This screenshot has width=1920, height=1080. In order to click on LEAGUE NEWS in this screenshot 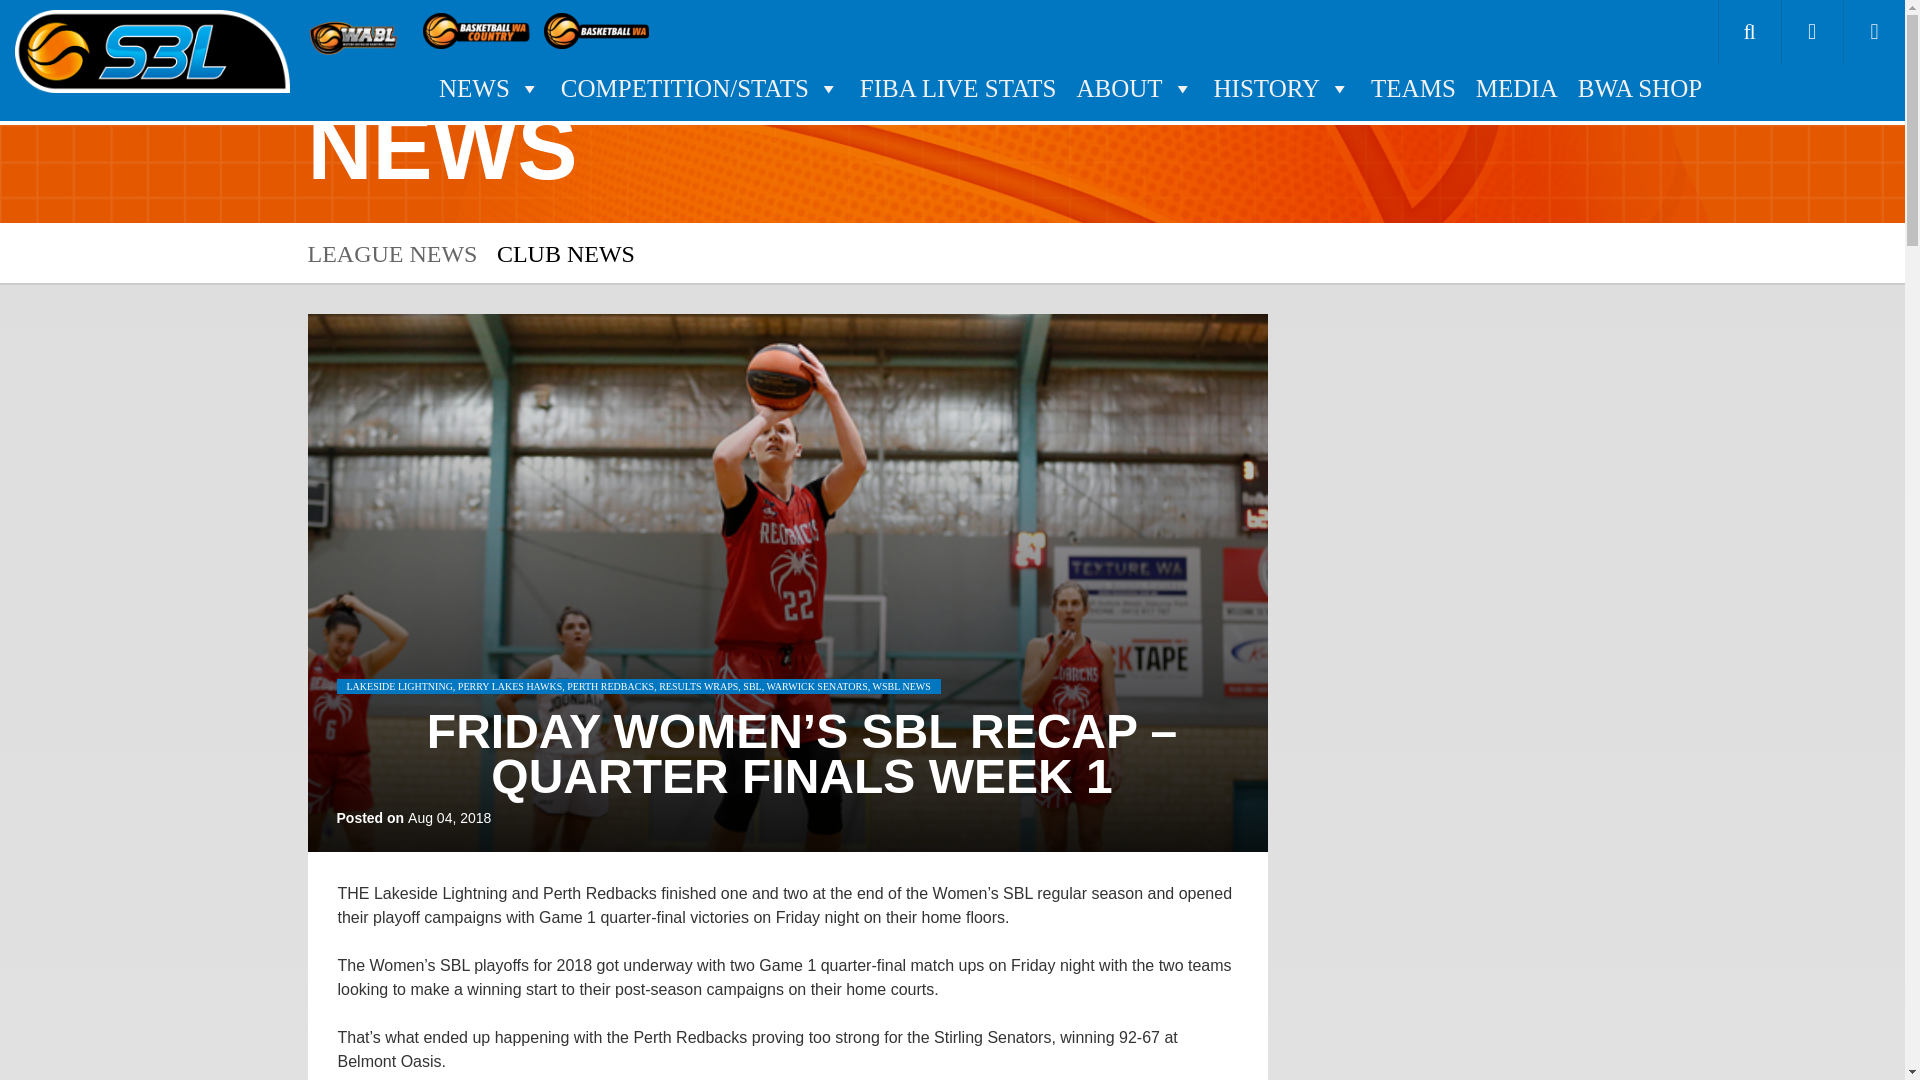, I will do `click(392, 253)`.